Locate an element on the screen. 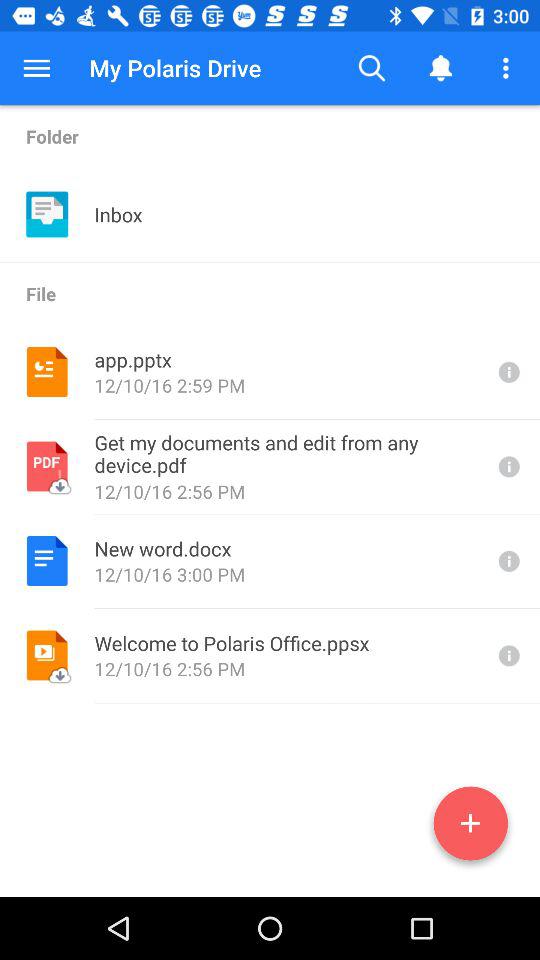  view more information about the file is located at coordinates (507, 656).